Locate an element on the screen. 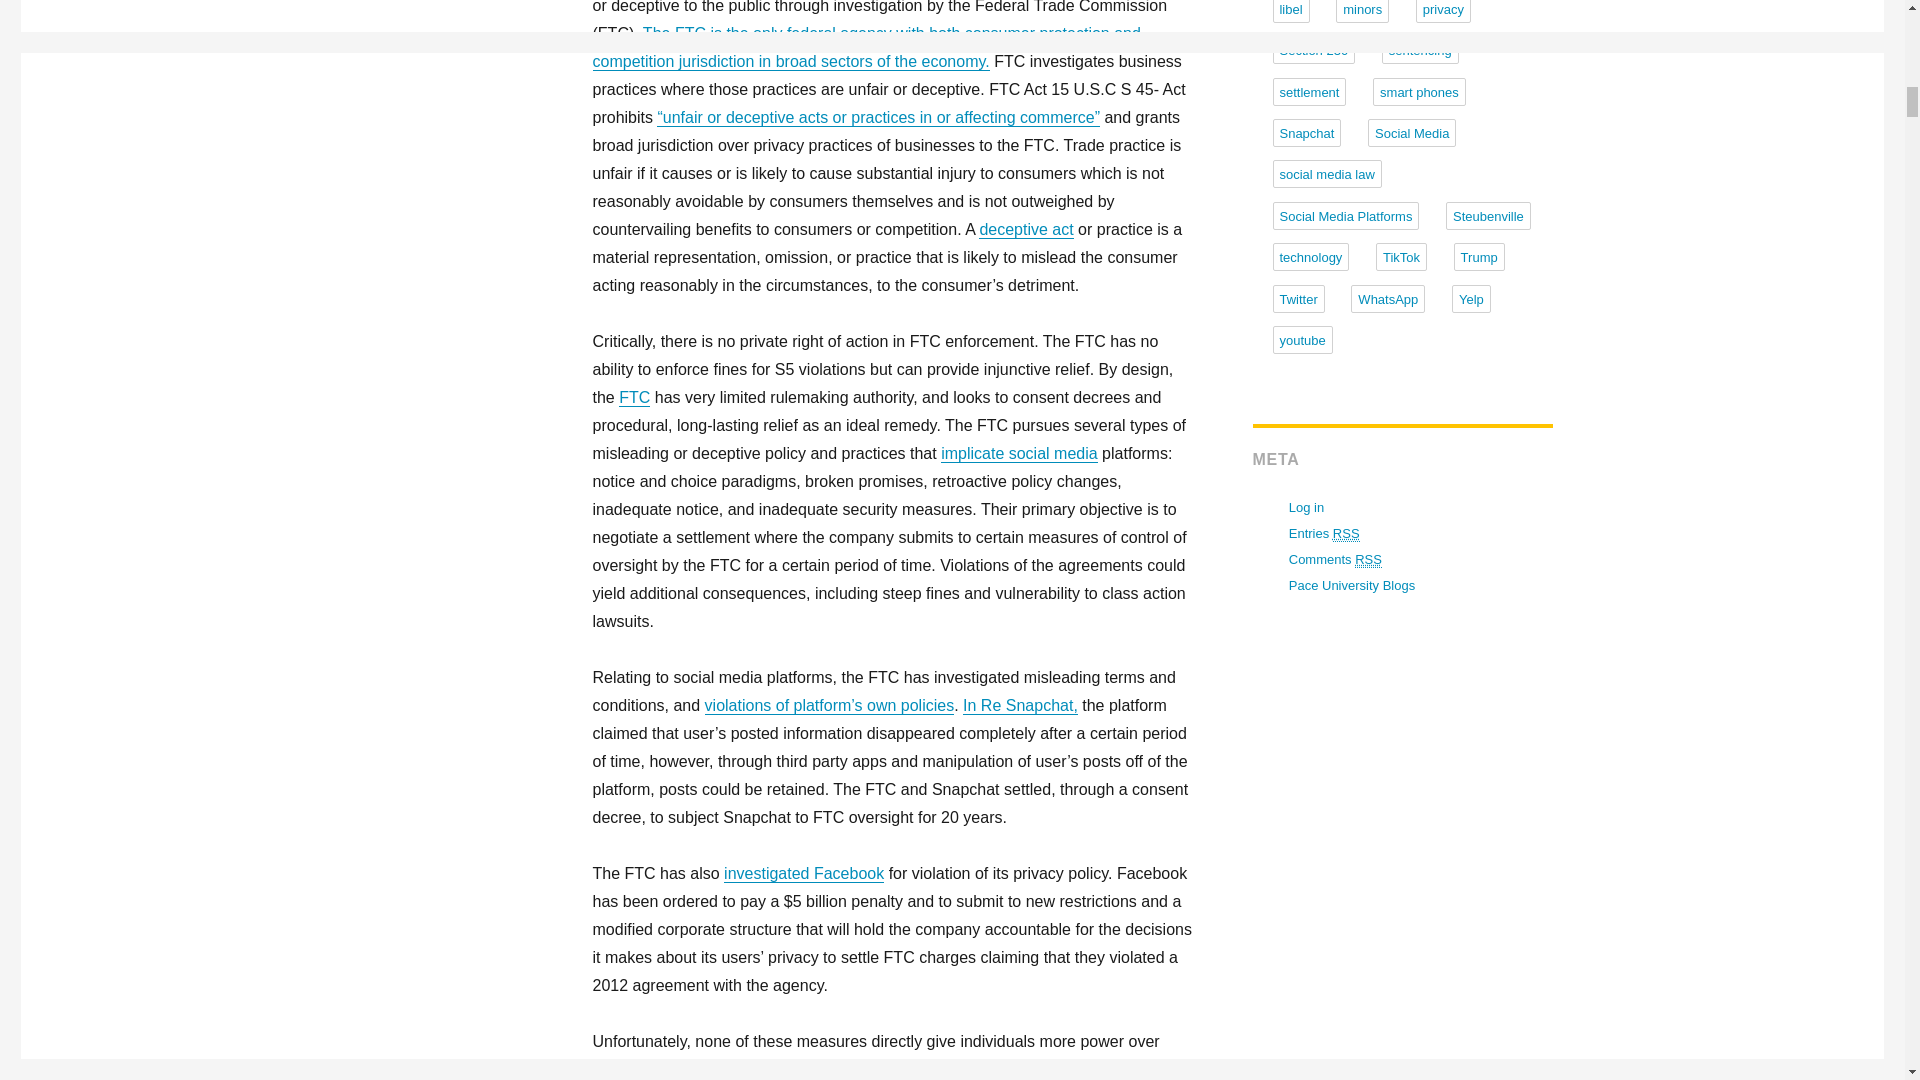 This screenshot has height=1080, width=1920. The latest comments to all posts in RSS is located at coordinates (1335, 560).